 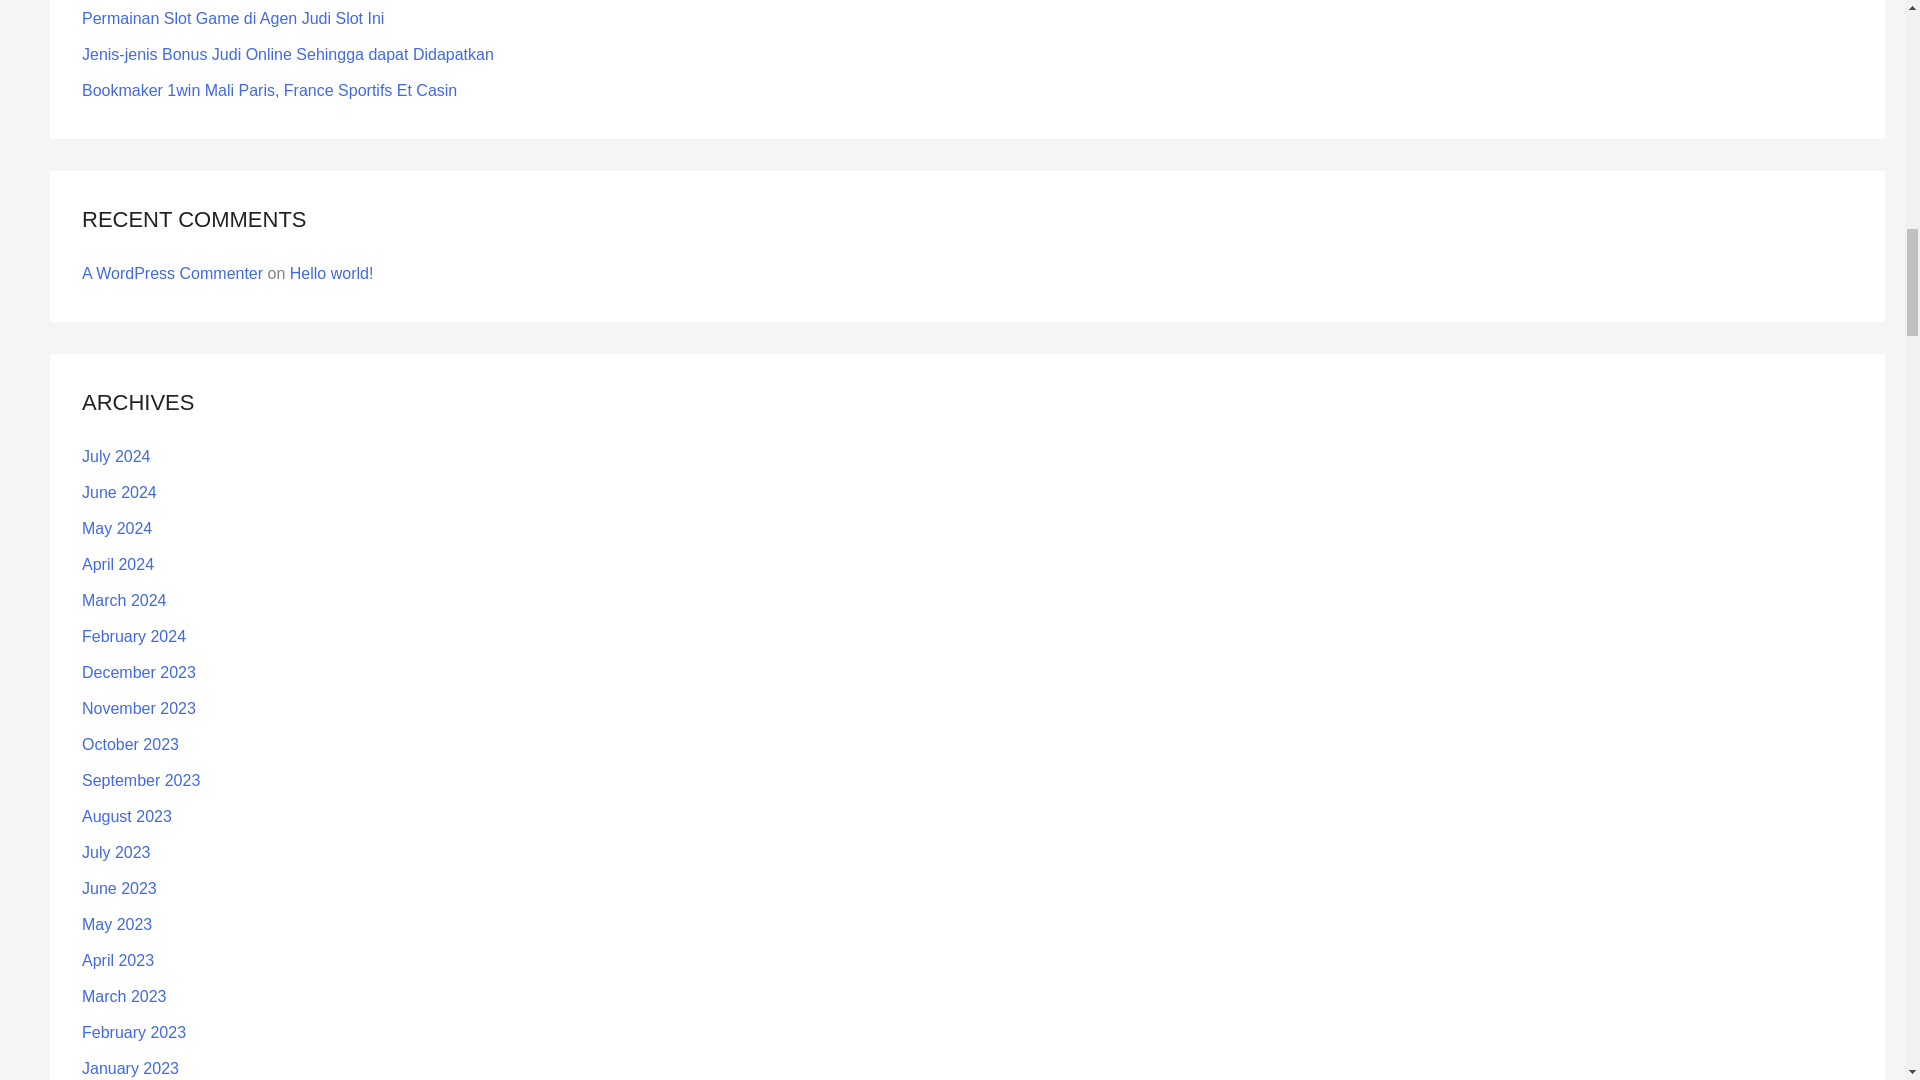 I want to click on Hello world!, so click(x=332, y=272).